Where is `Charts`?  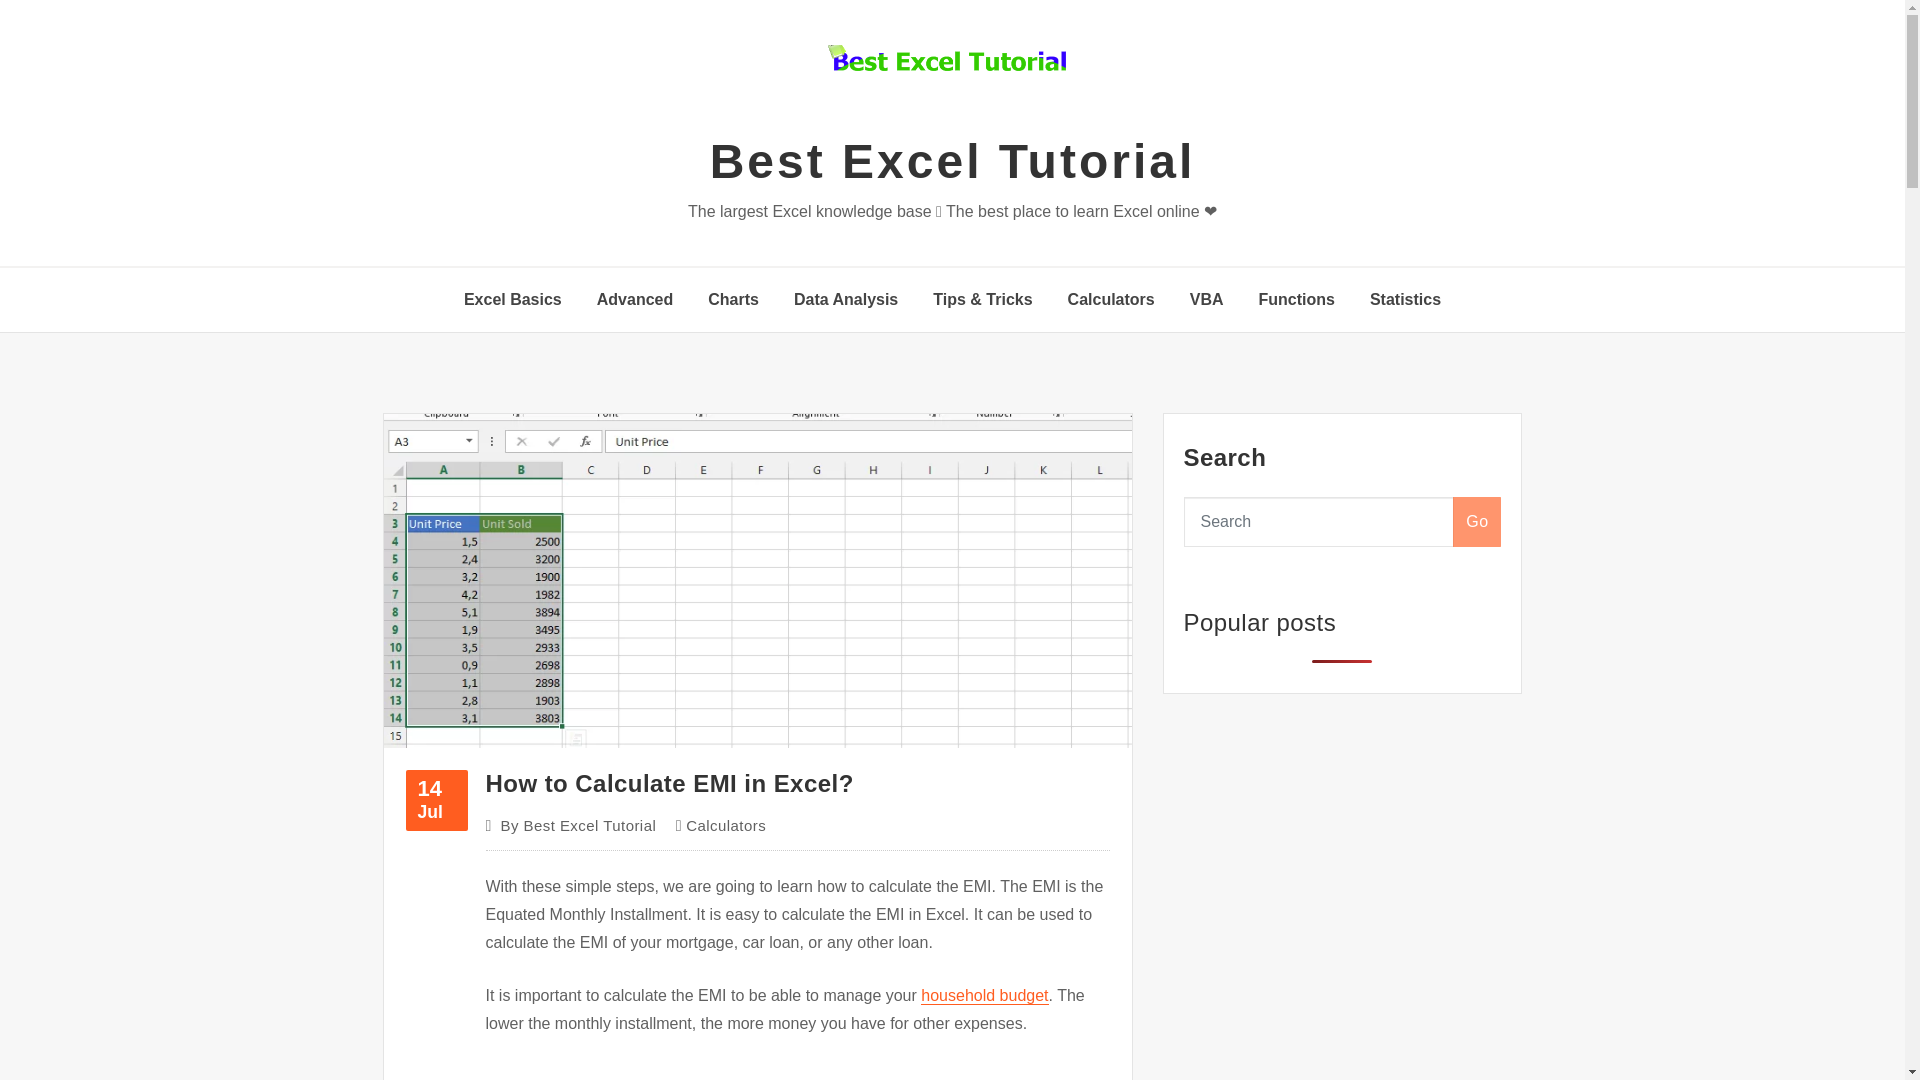 Charts is located at coordinates (733, 299).